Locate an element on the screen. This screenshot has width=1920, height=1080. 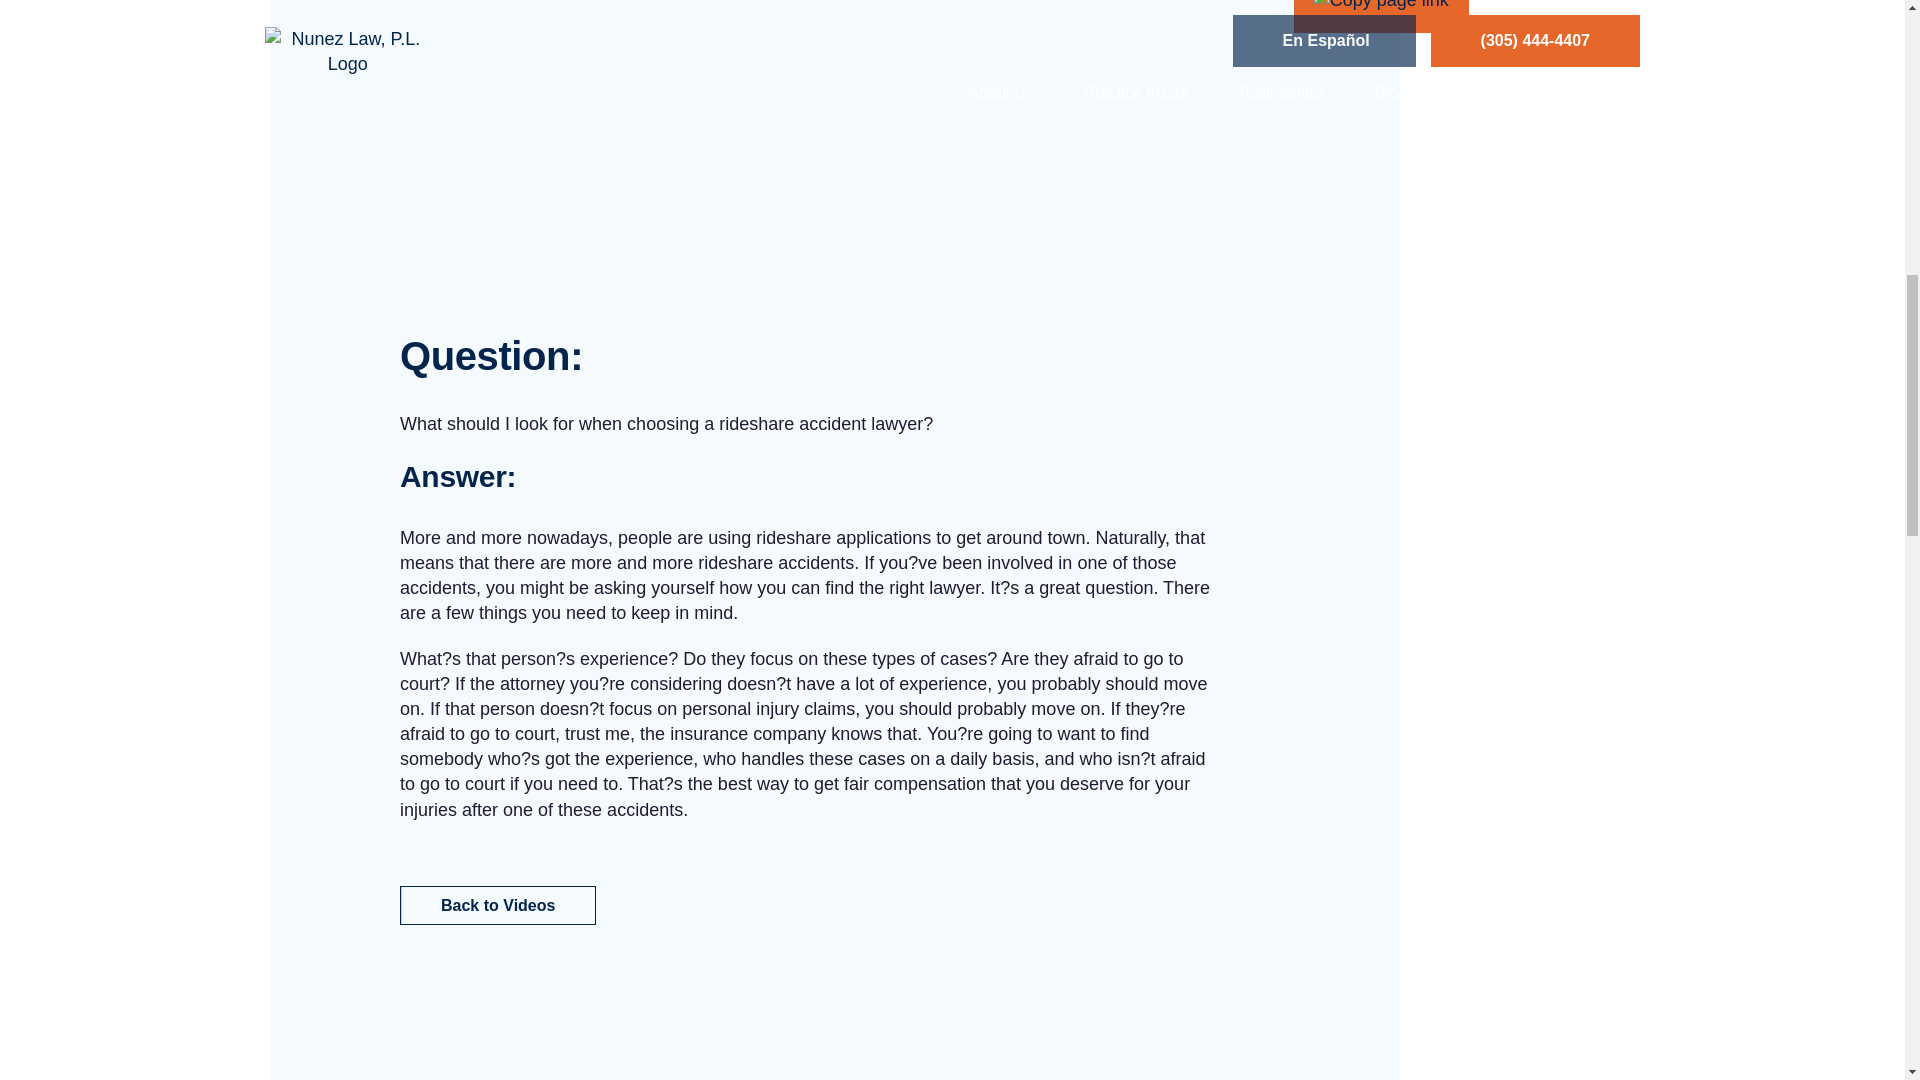
Back to video page is located at coordinates (497, 904).